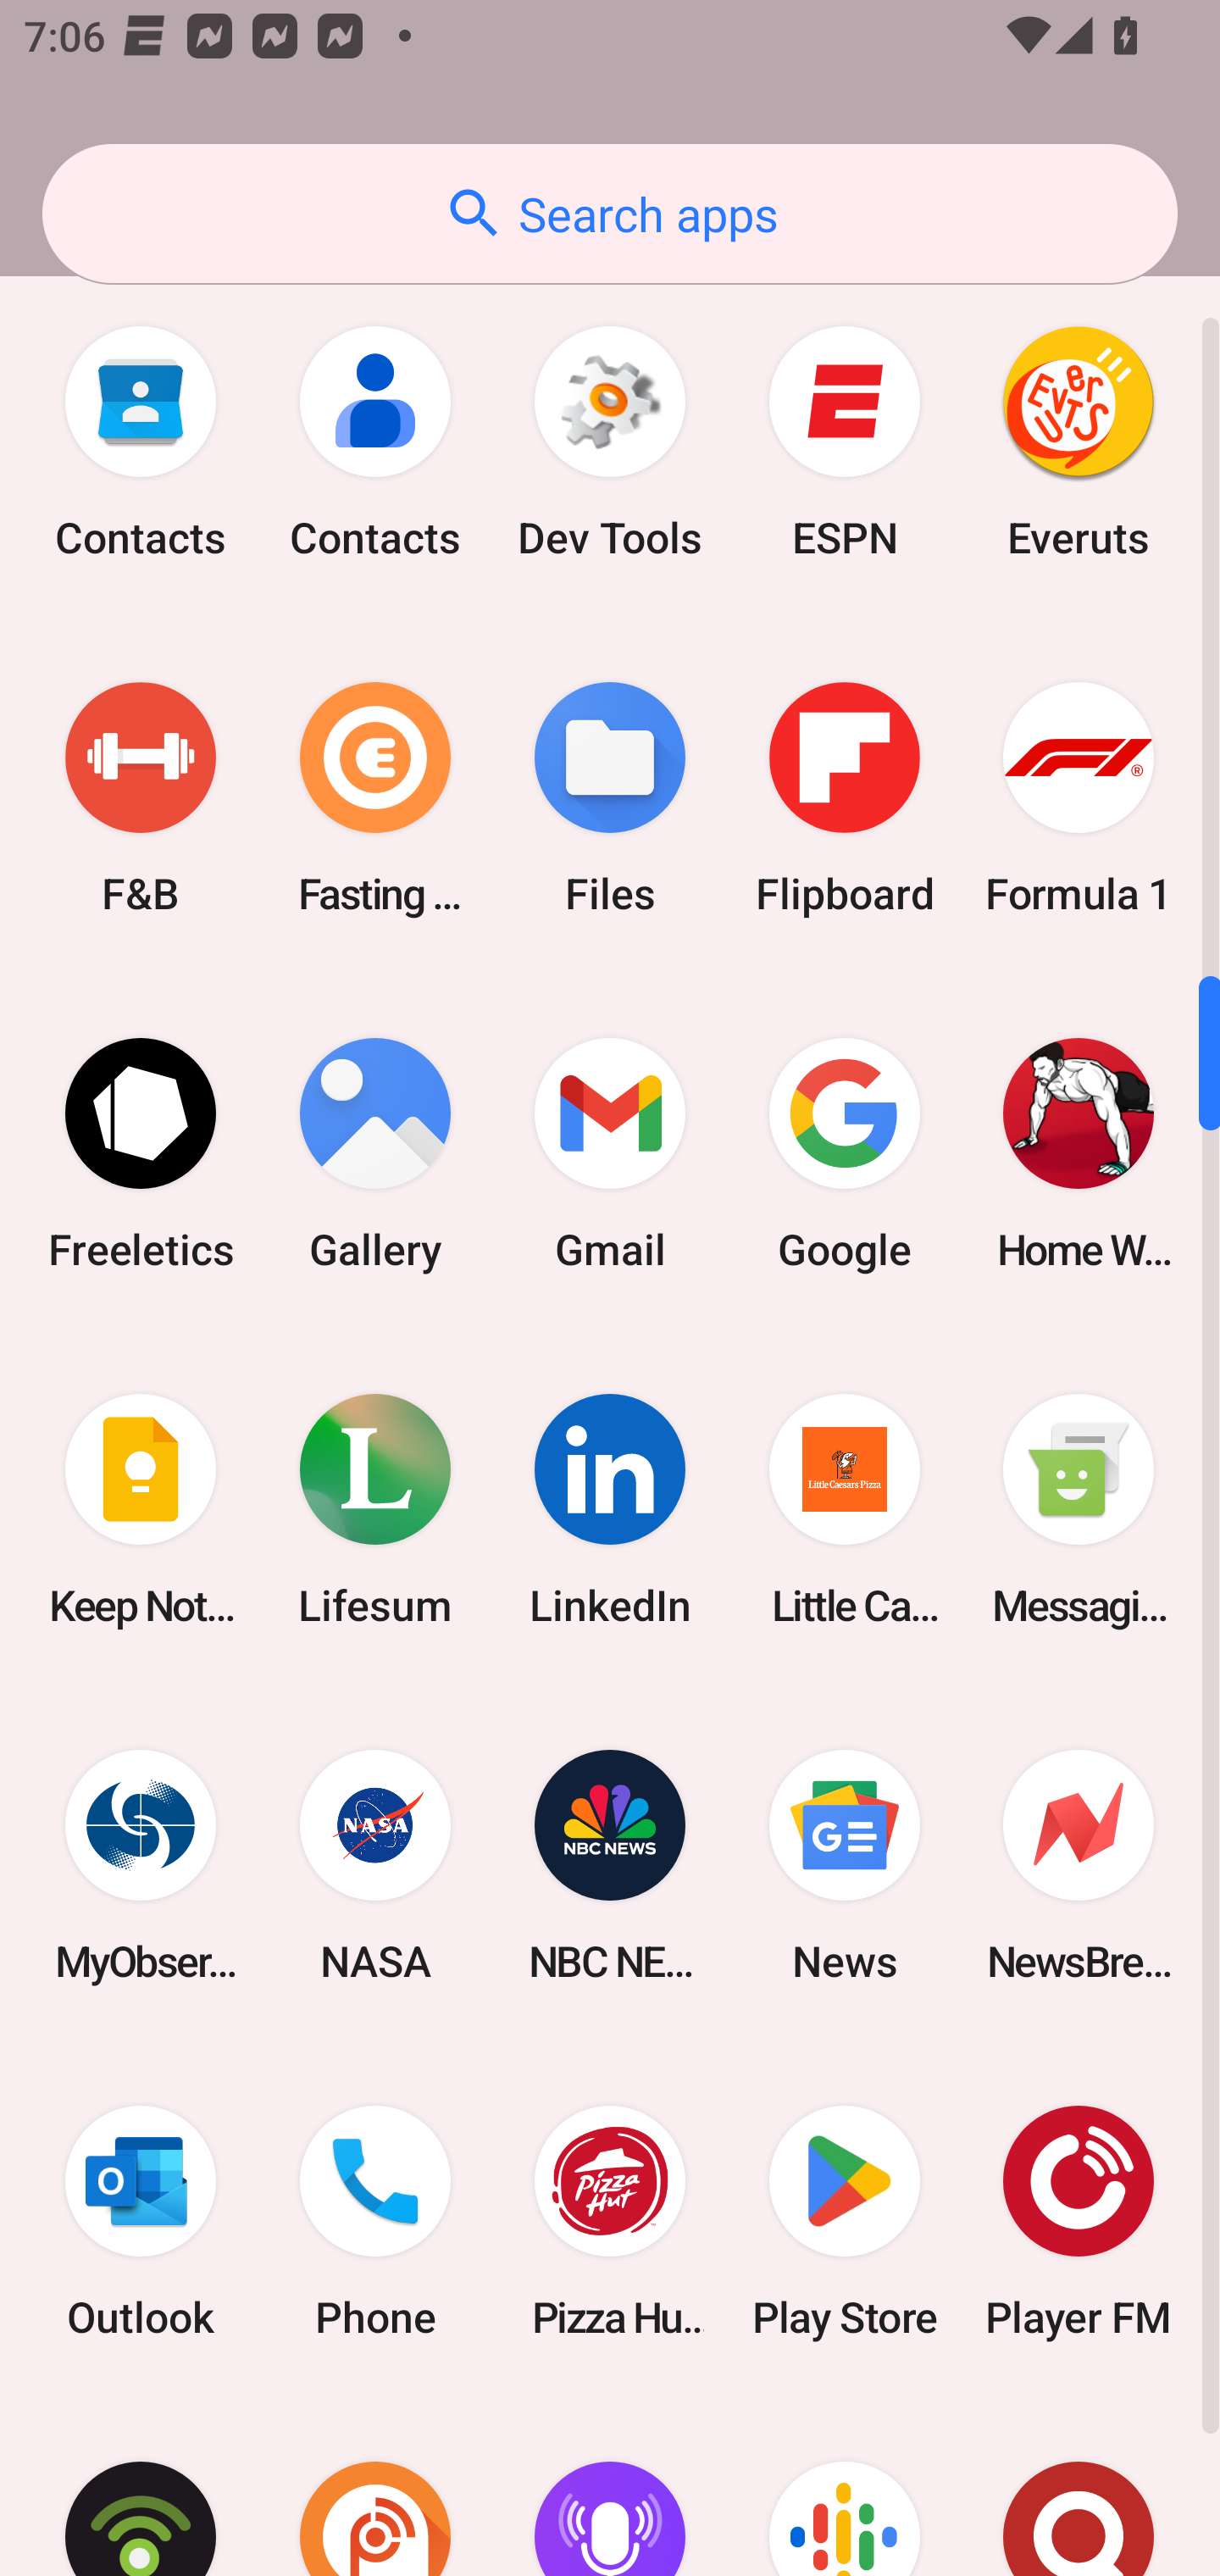 The width and height of the screenshot is (1220, 2576). Describe the element at coordinates (610, 2222) in the screenshot. I see `Pizza Hut HK & Macau` at that location.